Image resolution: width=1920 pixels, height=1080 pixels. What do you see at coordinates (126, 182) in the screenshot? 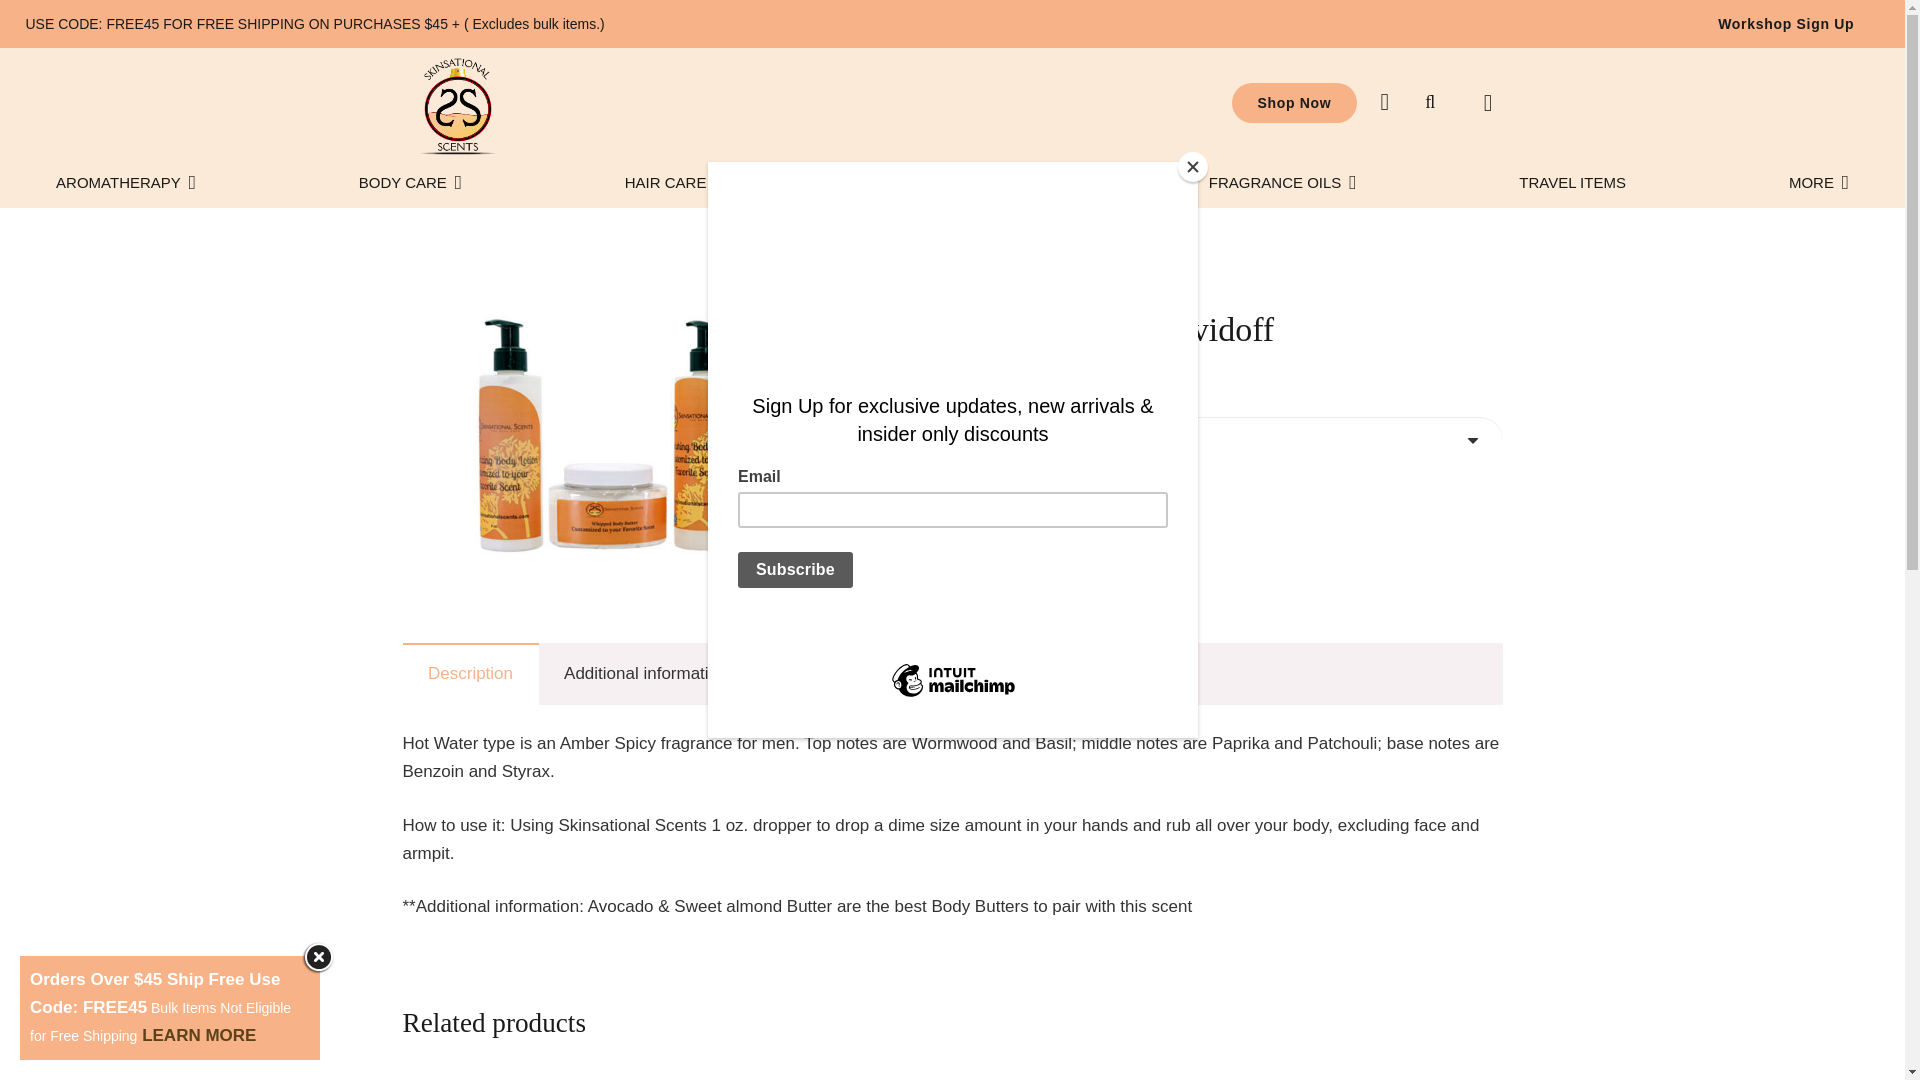
I see `AROMATHERAPY` at bounding box center [126, 182].